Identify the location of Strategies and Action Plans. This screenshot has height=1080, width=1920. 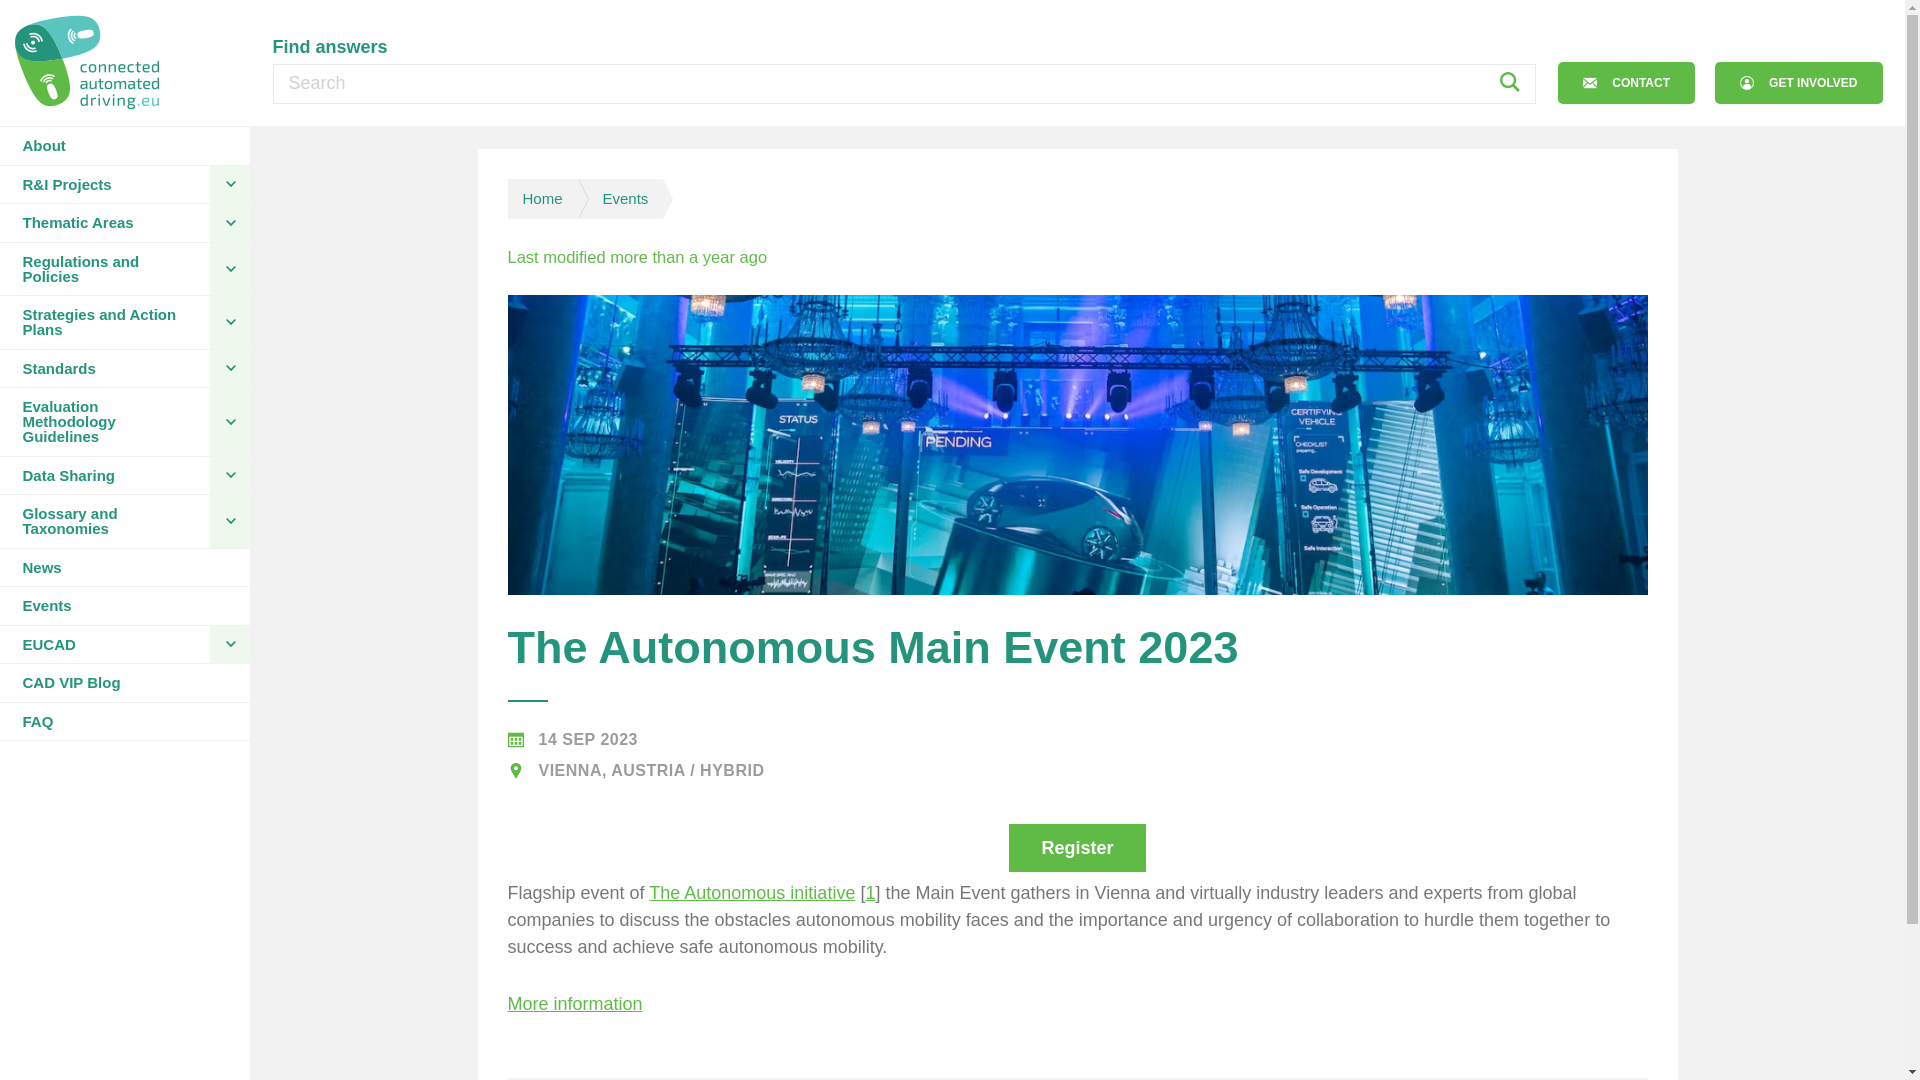
(104, 322).